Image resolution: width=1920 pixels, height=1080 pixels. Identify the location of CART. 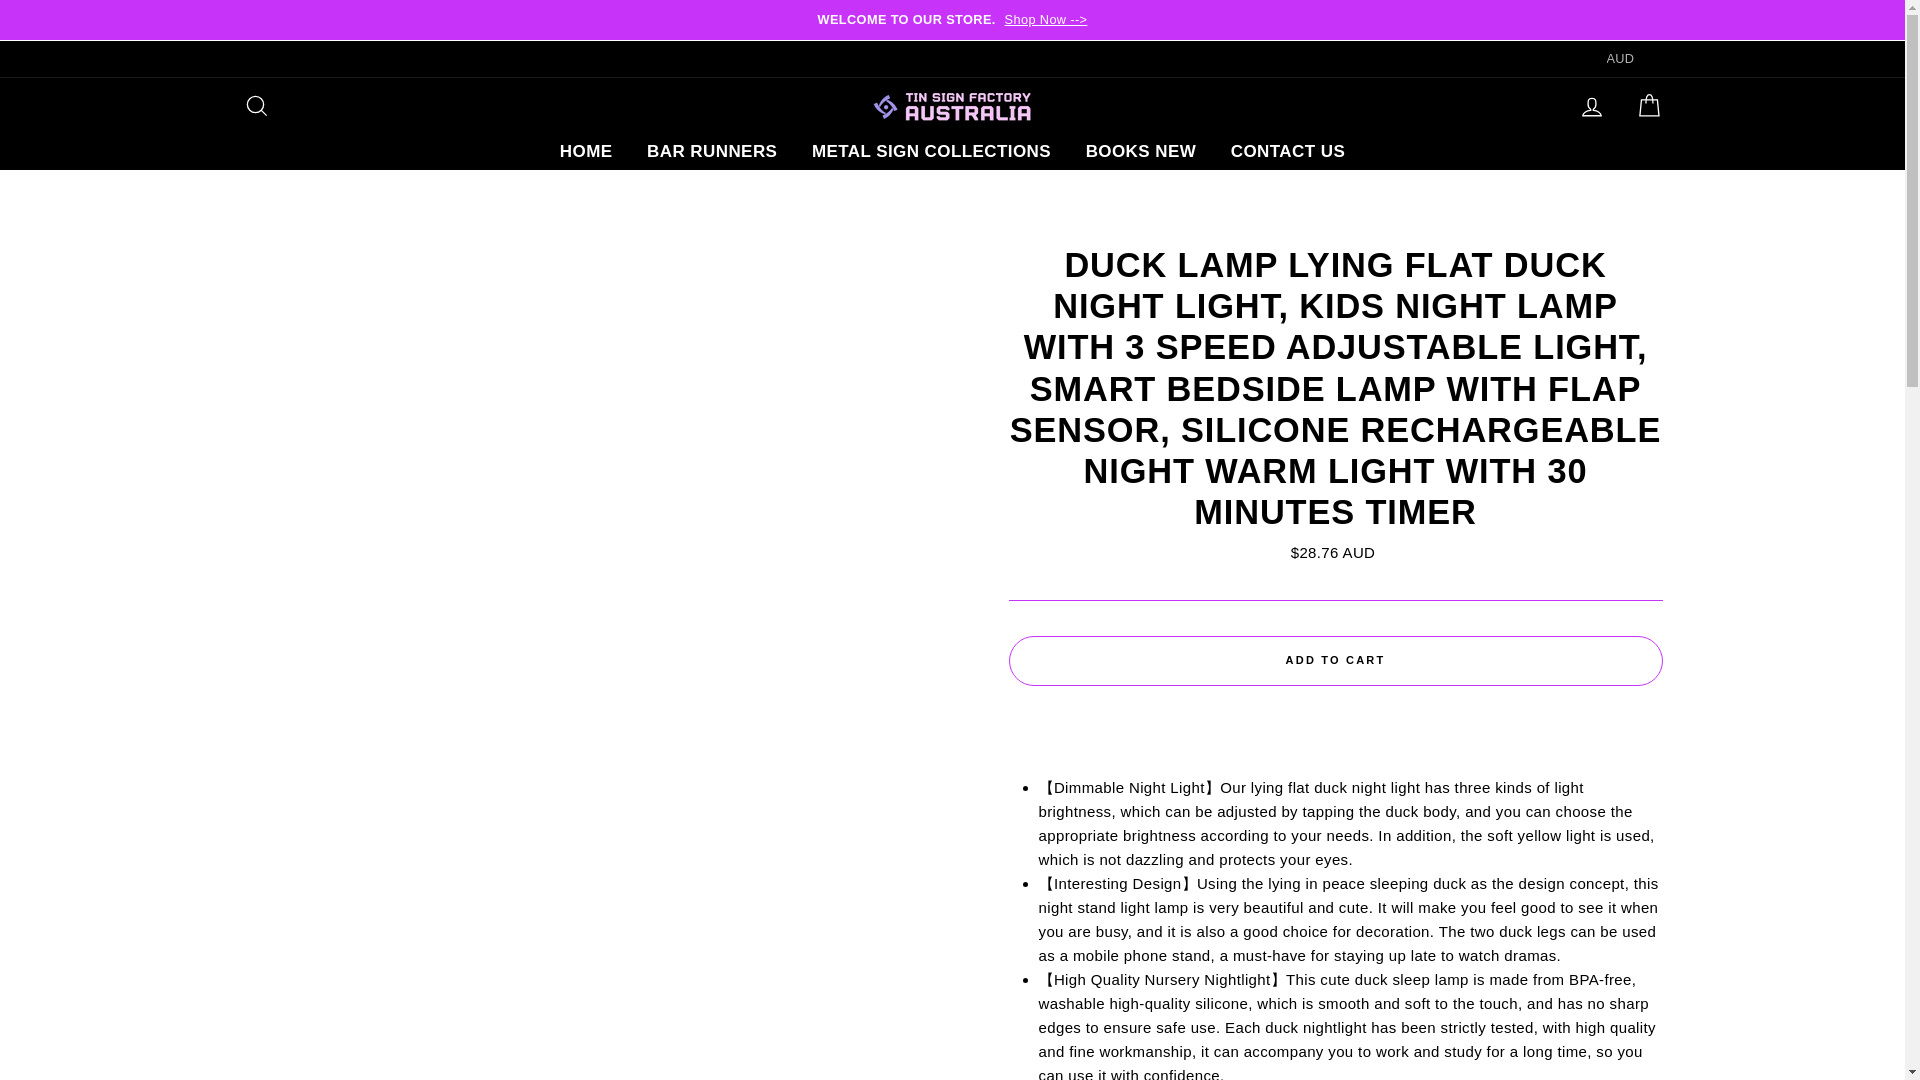
(1648, 106).